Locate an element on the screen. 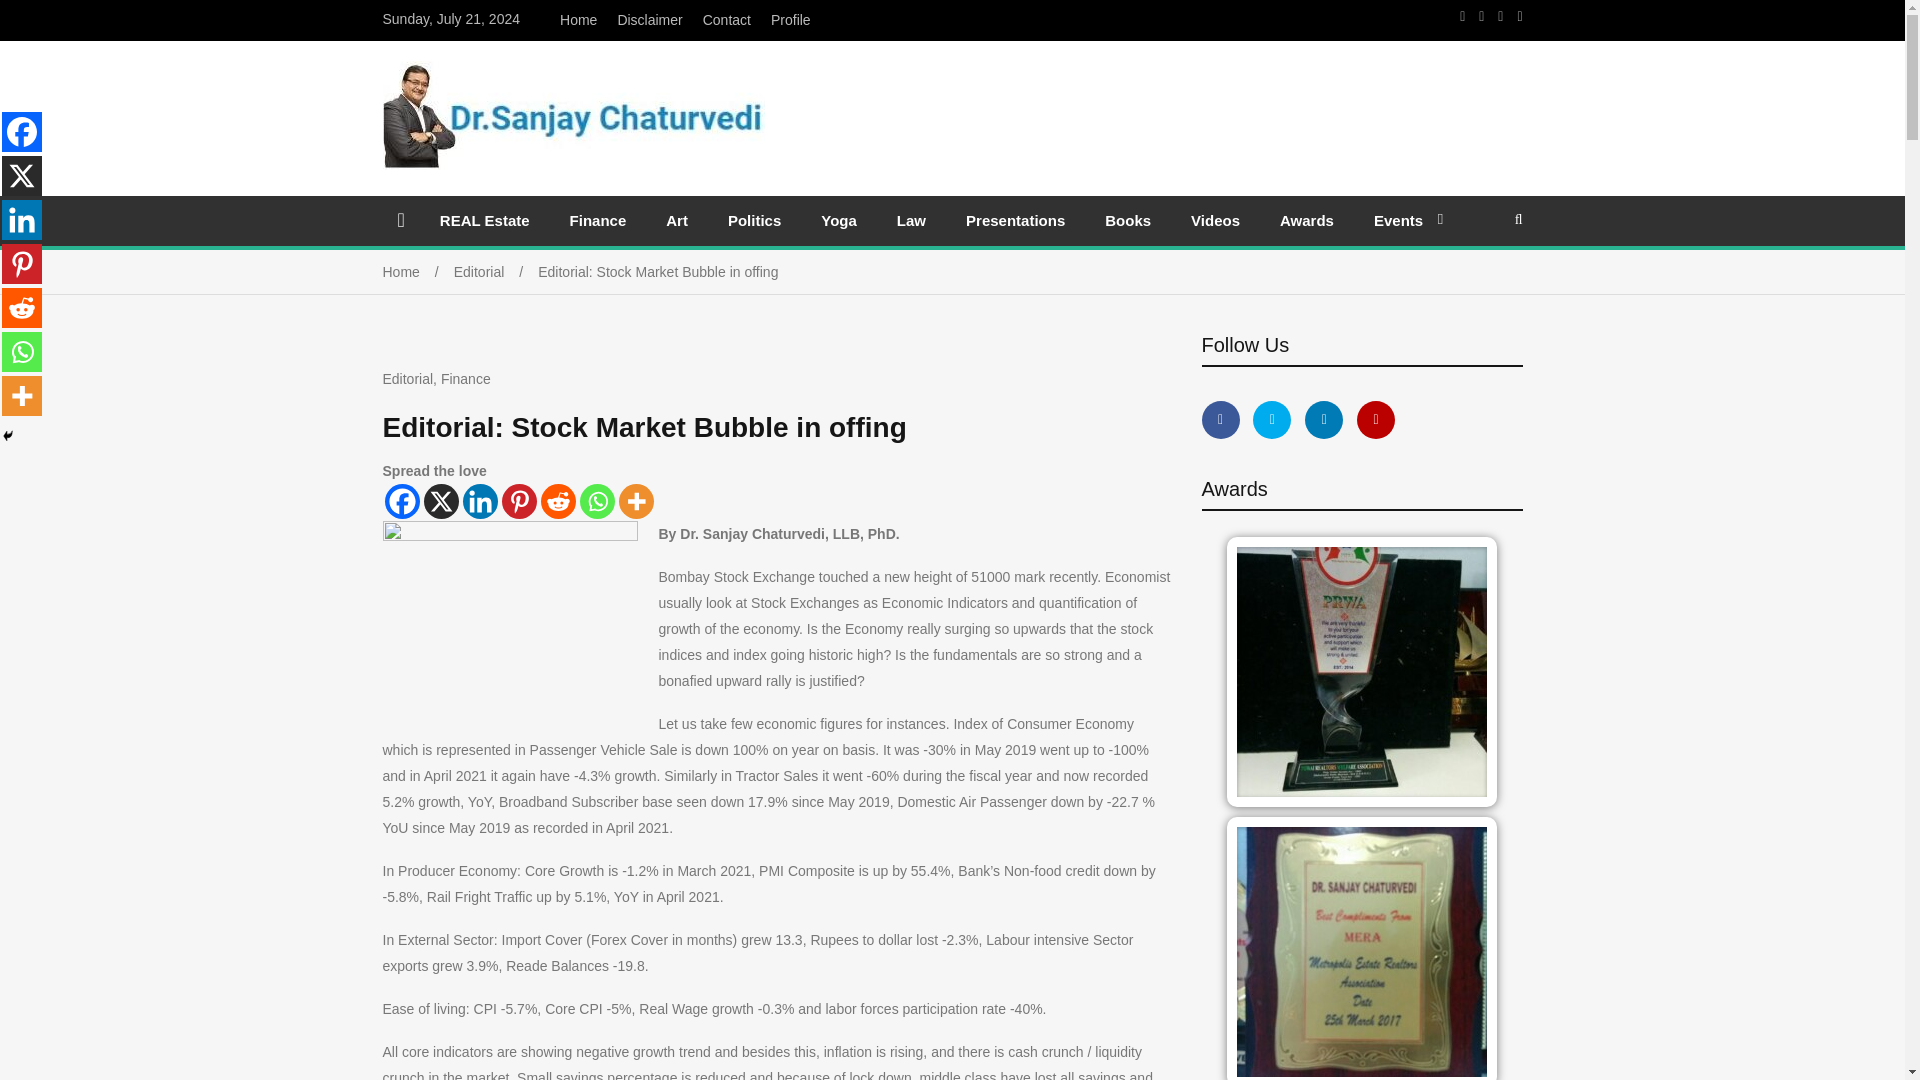 The width and height of the screenshot is (1920, 1080). Whatsapp is located at coordinates (596, 501).